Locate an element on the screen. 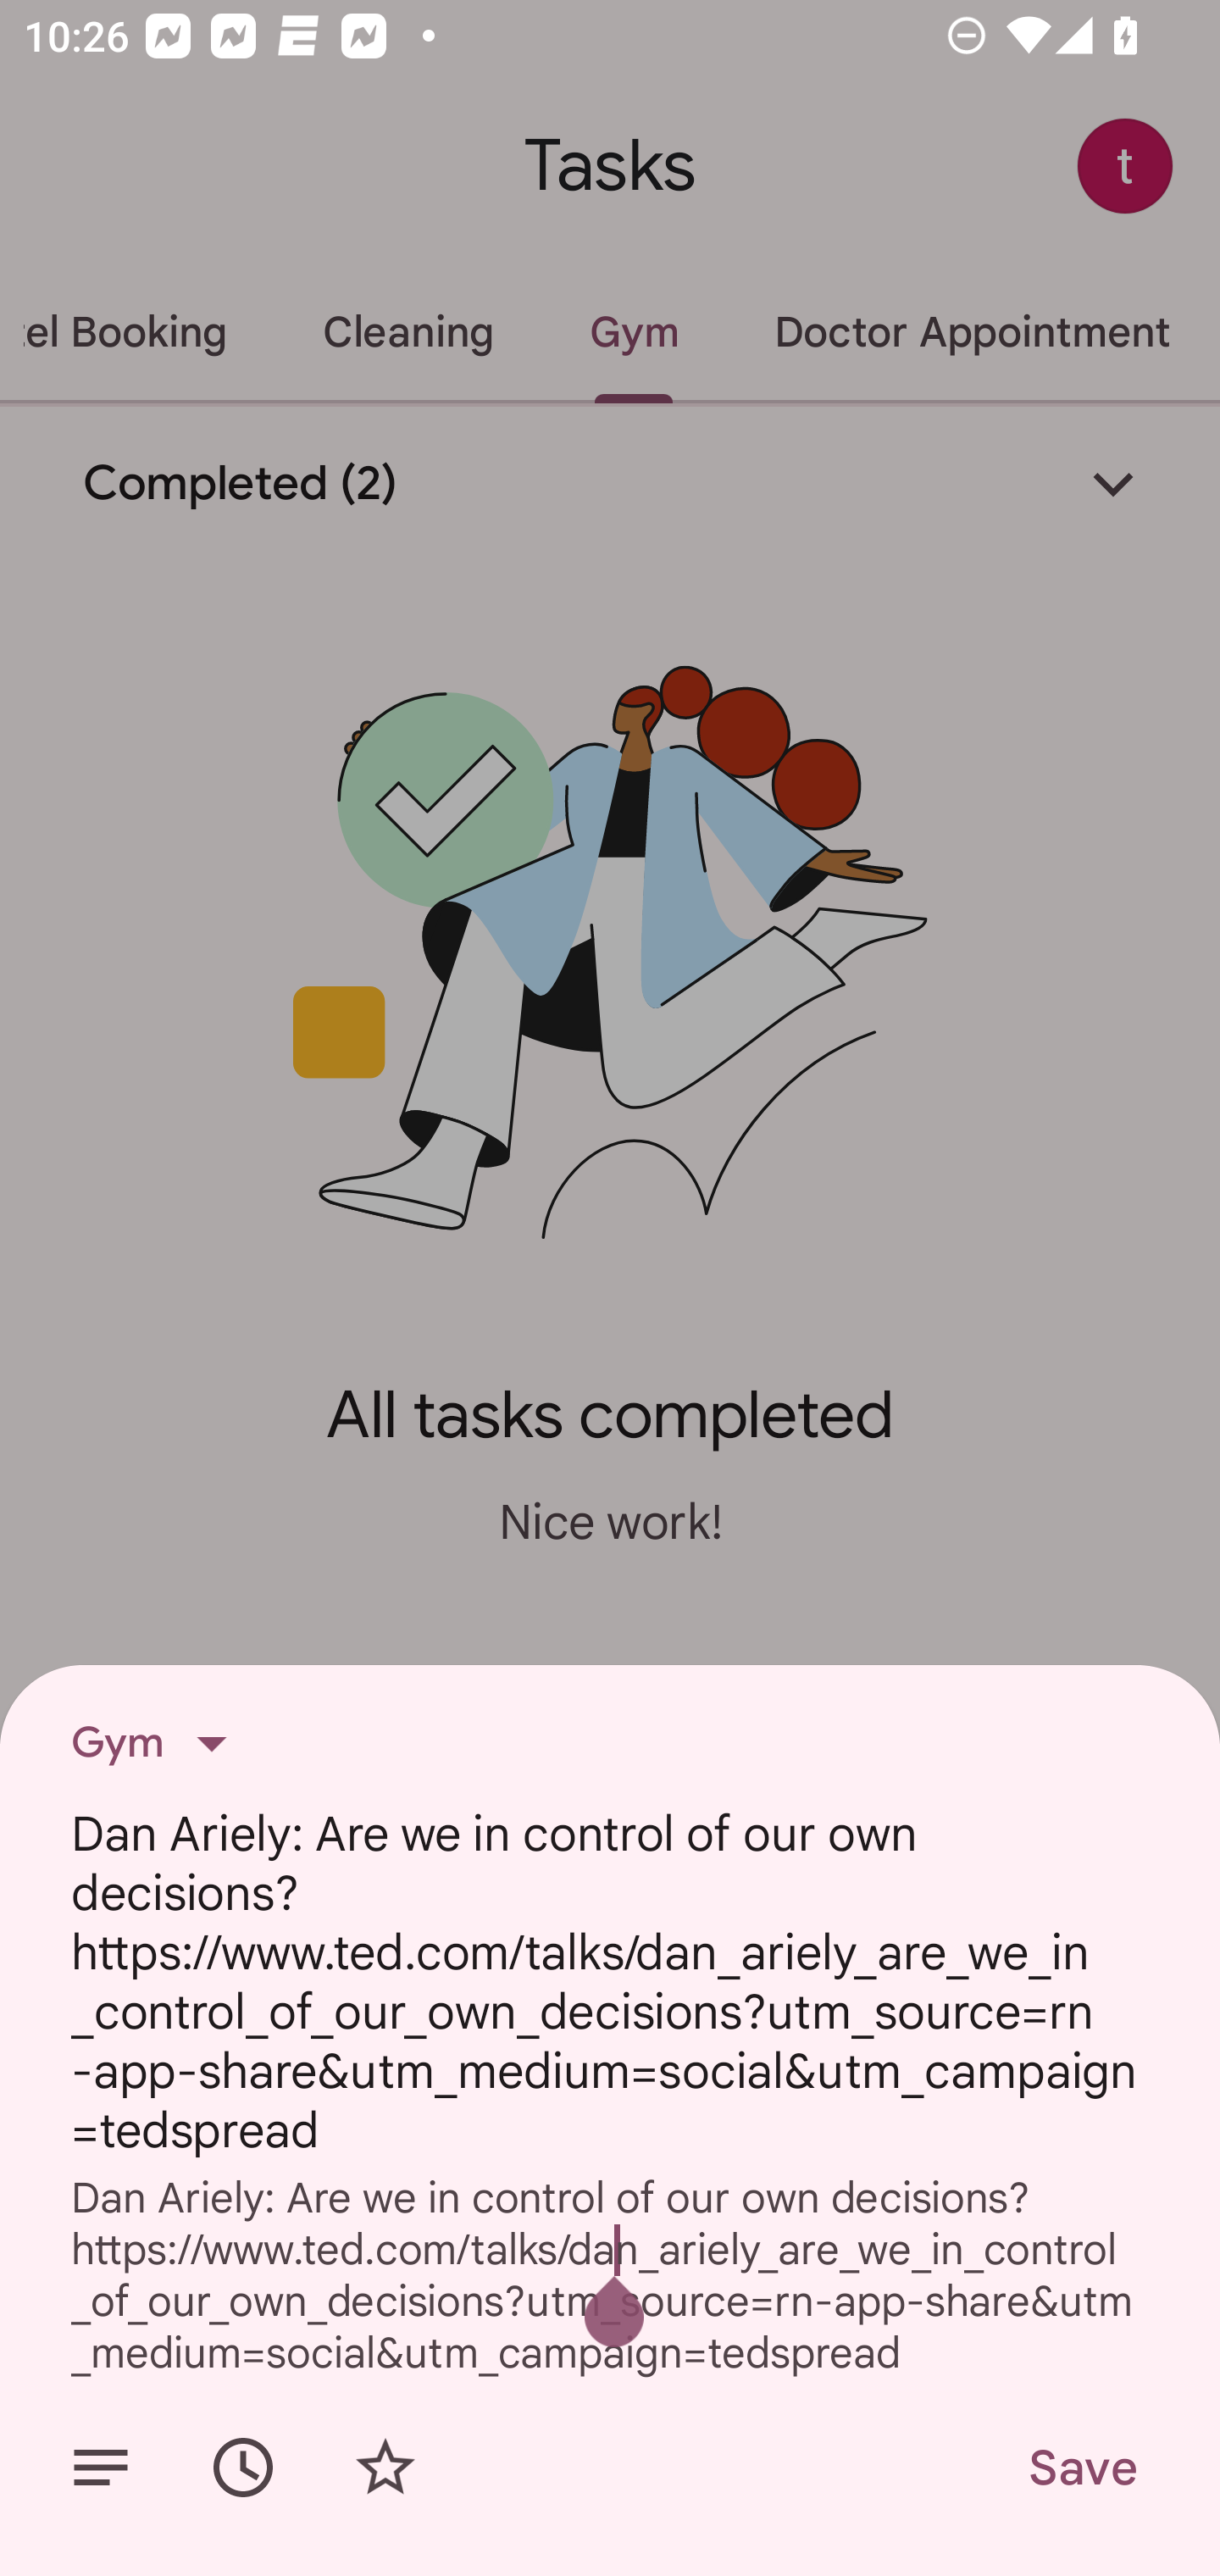 This screenshot has height=2576, width=1220. Gym List, Gym selected, 1 of 6 is located at coordinates (159, 1744).